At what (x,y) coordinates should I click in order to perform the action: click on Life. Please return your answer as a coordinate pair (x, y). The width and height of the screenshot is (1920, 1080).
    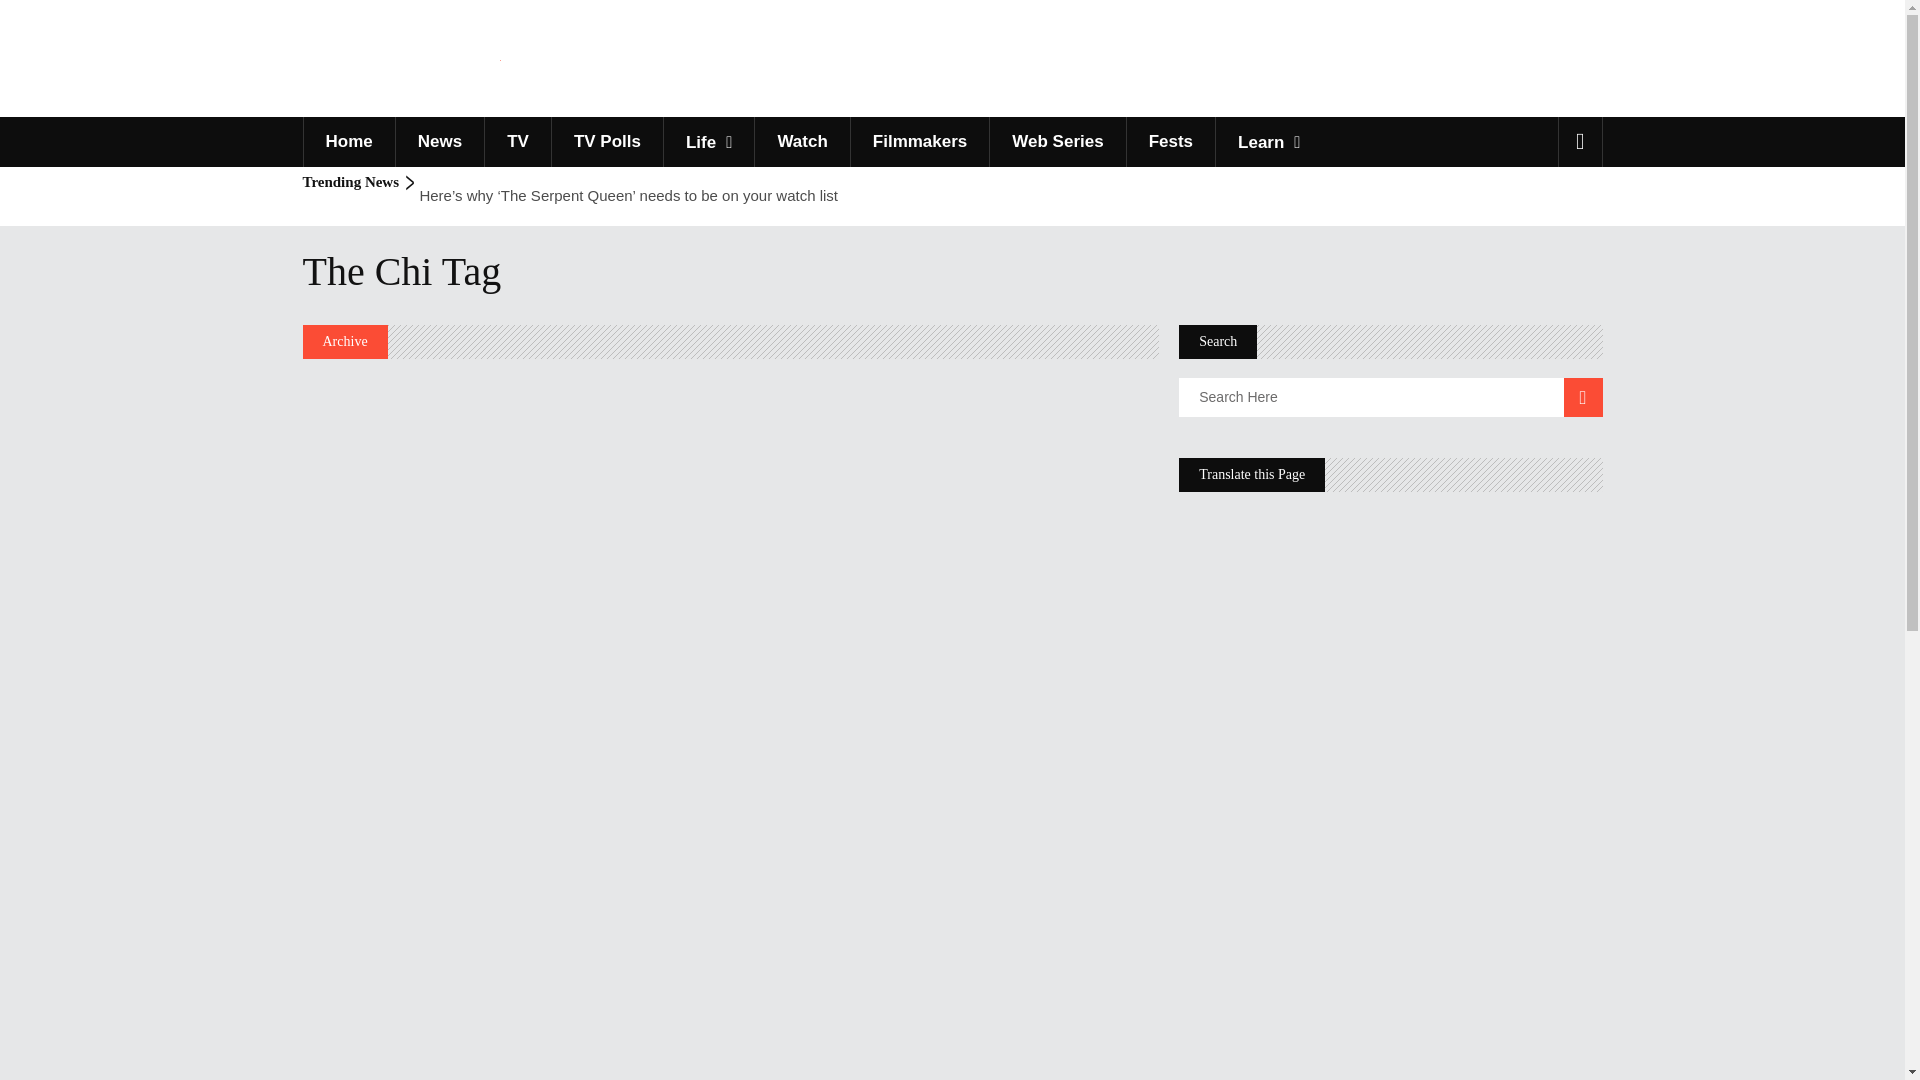
    Looking at the image, I should click on (708, 142).